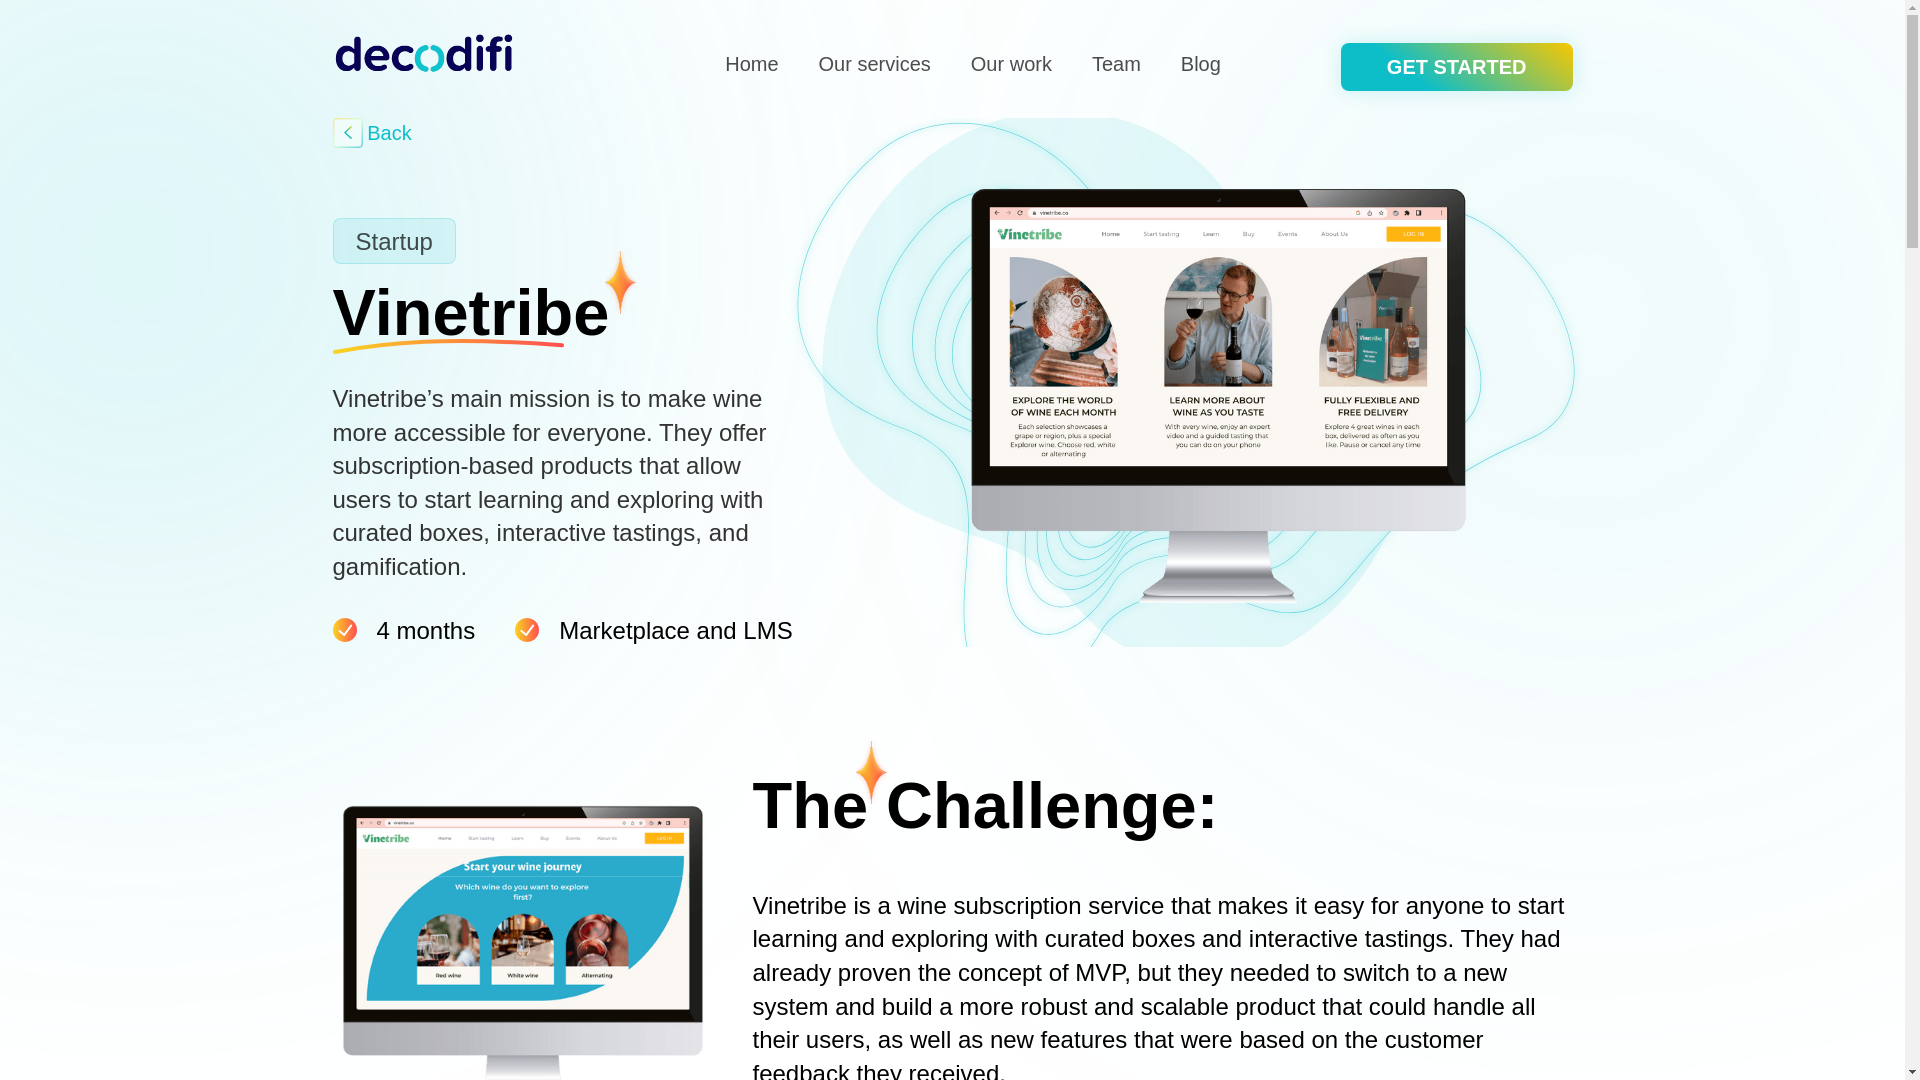  I want to click on Back, so click(374, 132).